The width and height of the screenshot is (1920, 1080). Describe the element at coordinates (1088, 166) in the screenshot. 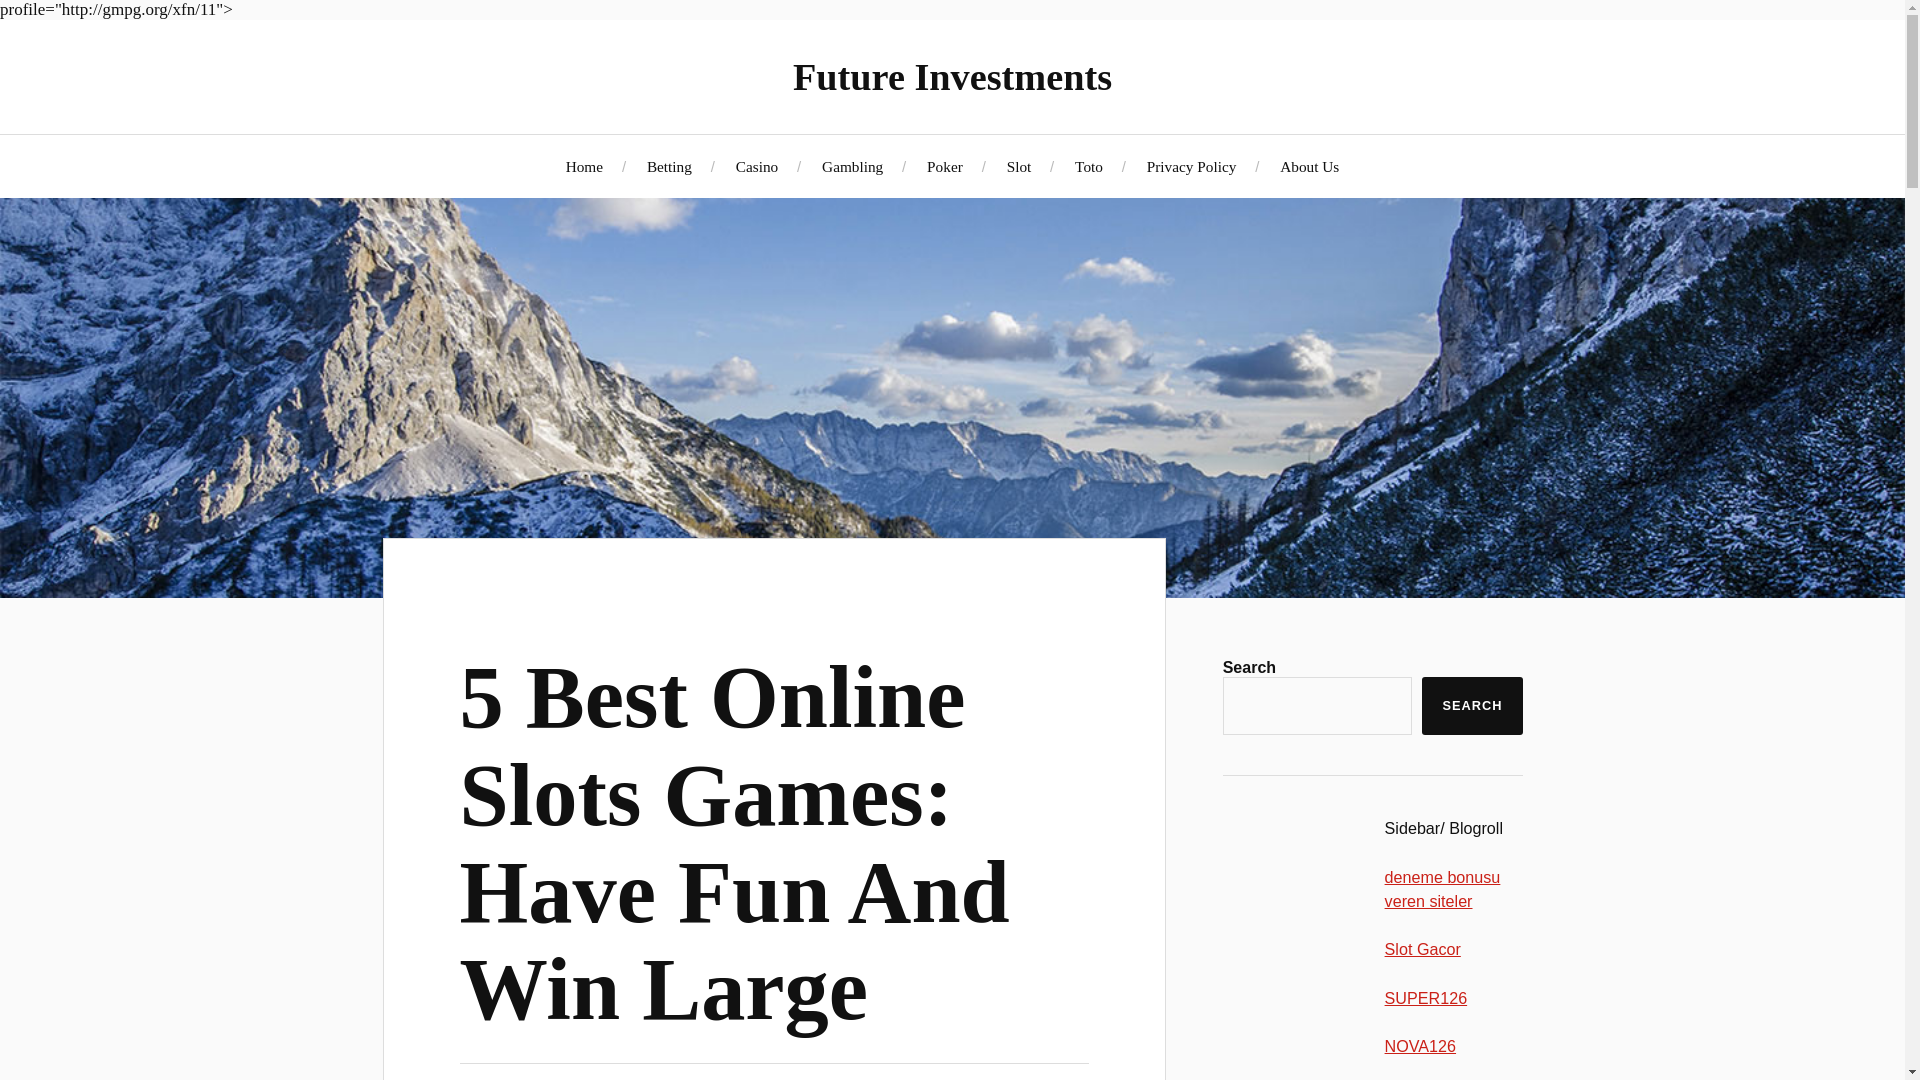

I see `Toto` at that location.